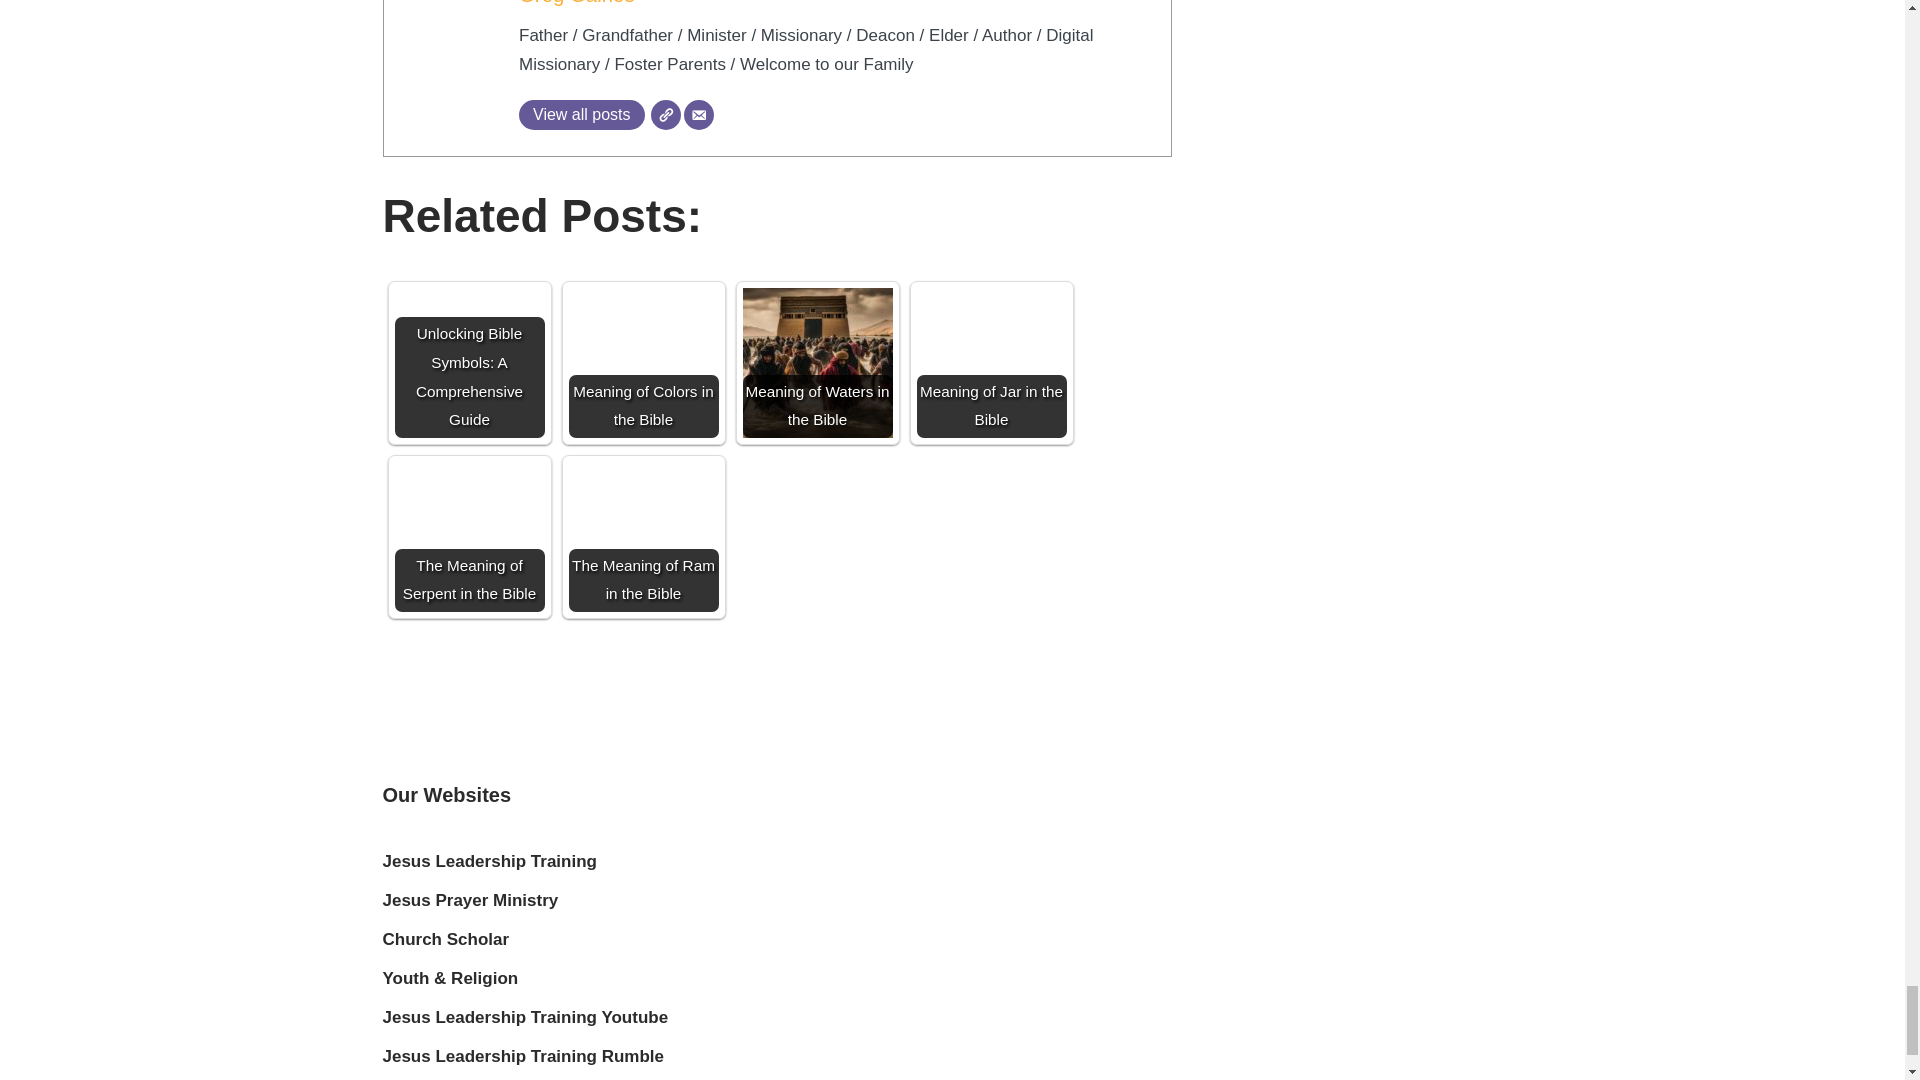 The height and width of the screenshot is (1080, 1920). I want to click on Meaning of Jar in the Bible, so click(990, 363).